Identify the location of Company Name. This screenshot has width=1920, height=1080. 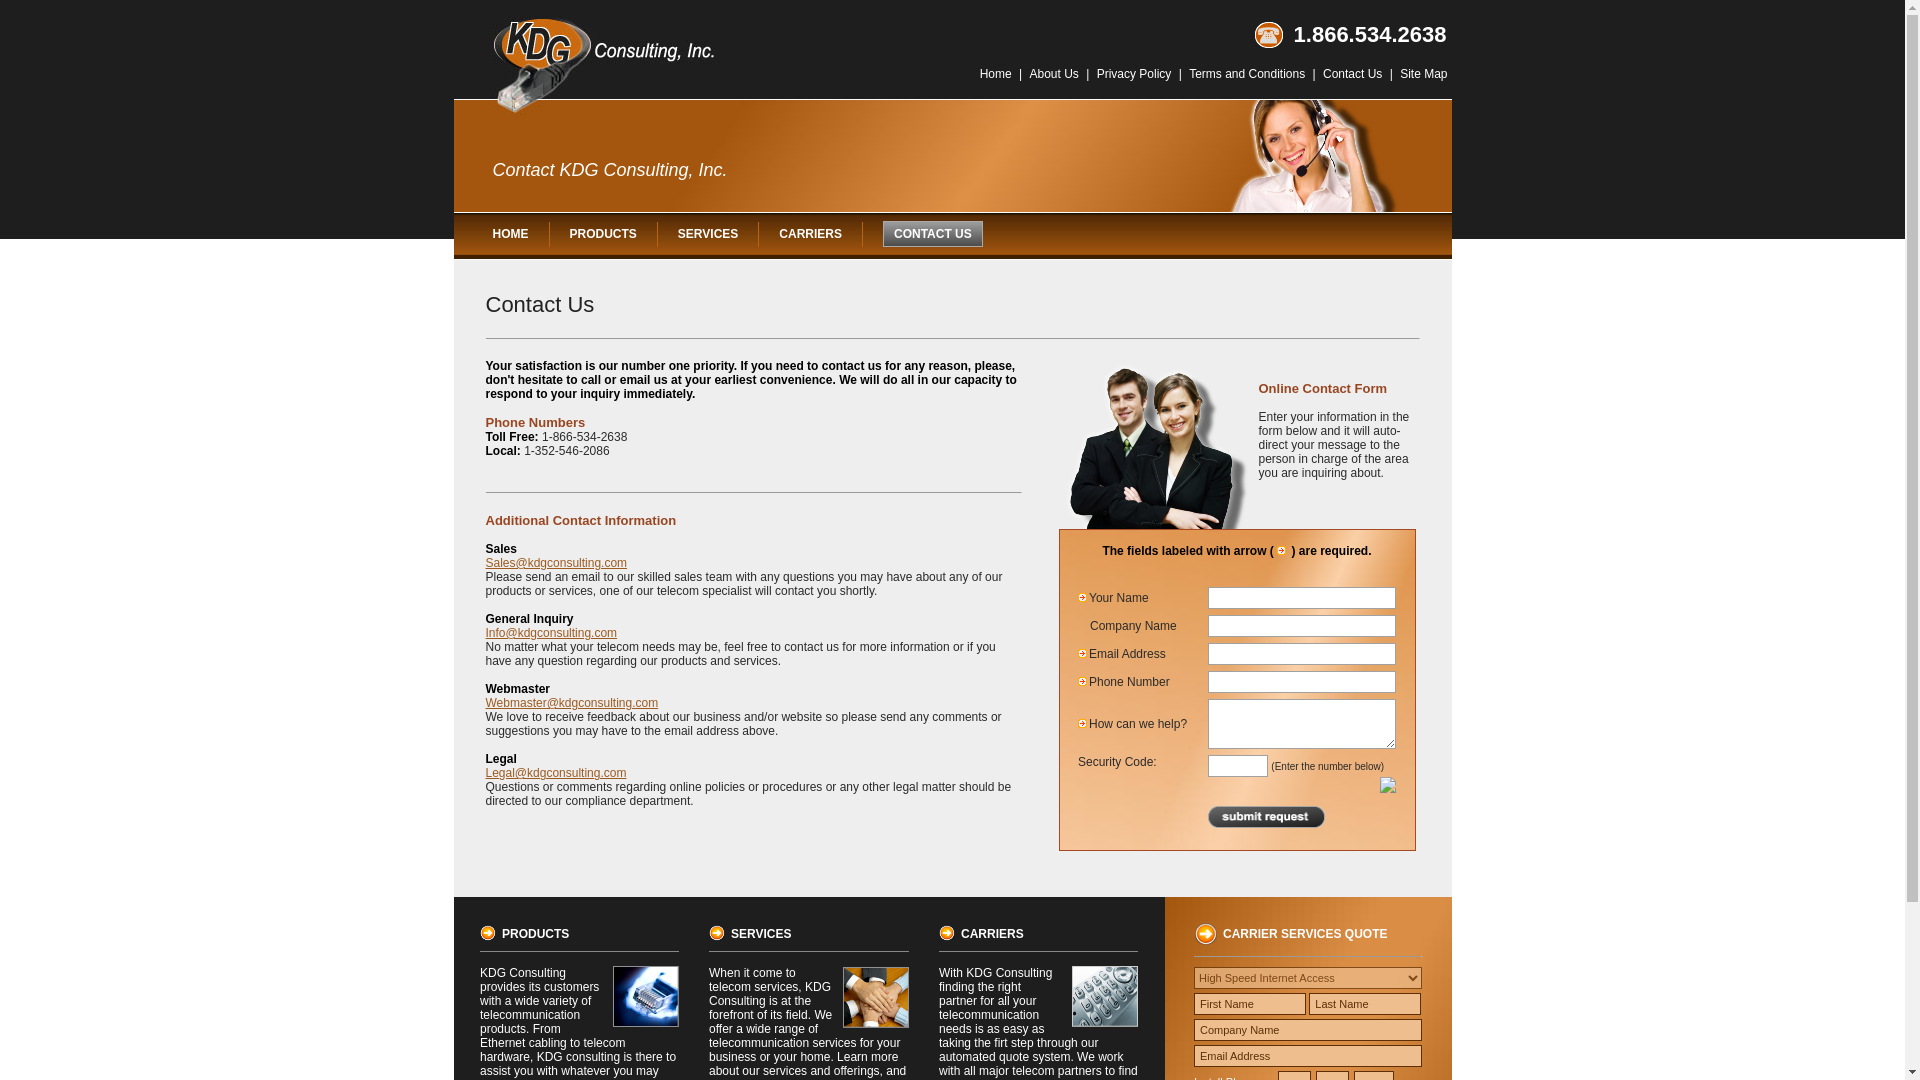
(1308, 1030).